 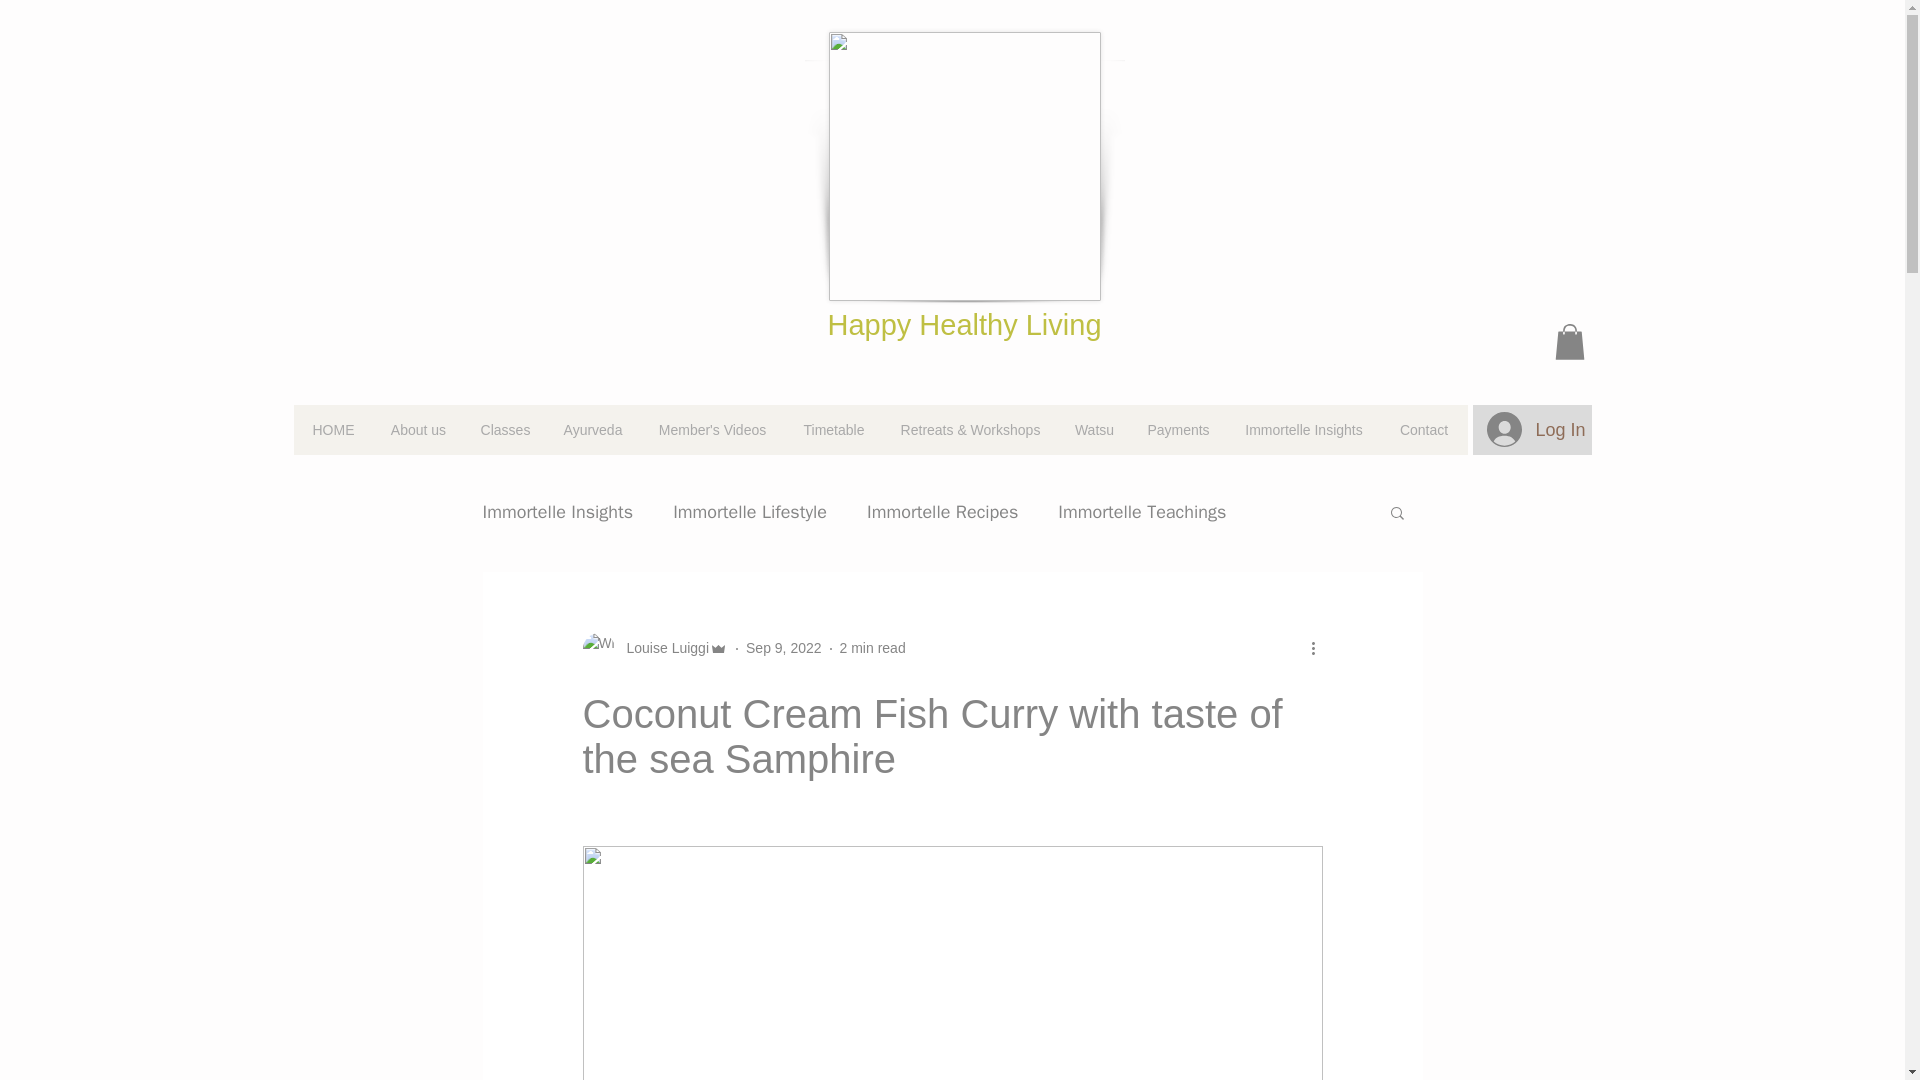 I want to click on Immortelle Recipes, so click(x=942, y=512).